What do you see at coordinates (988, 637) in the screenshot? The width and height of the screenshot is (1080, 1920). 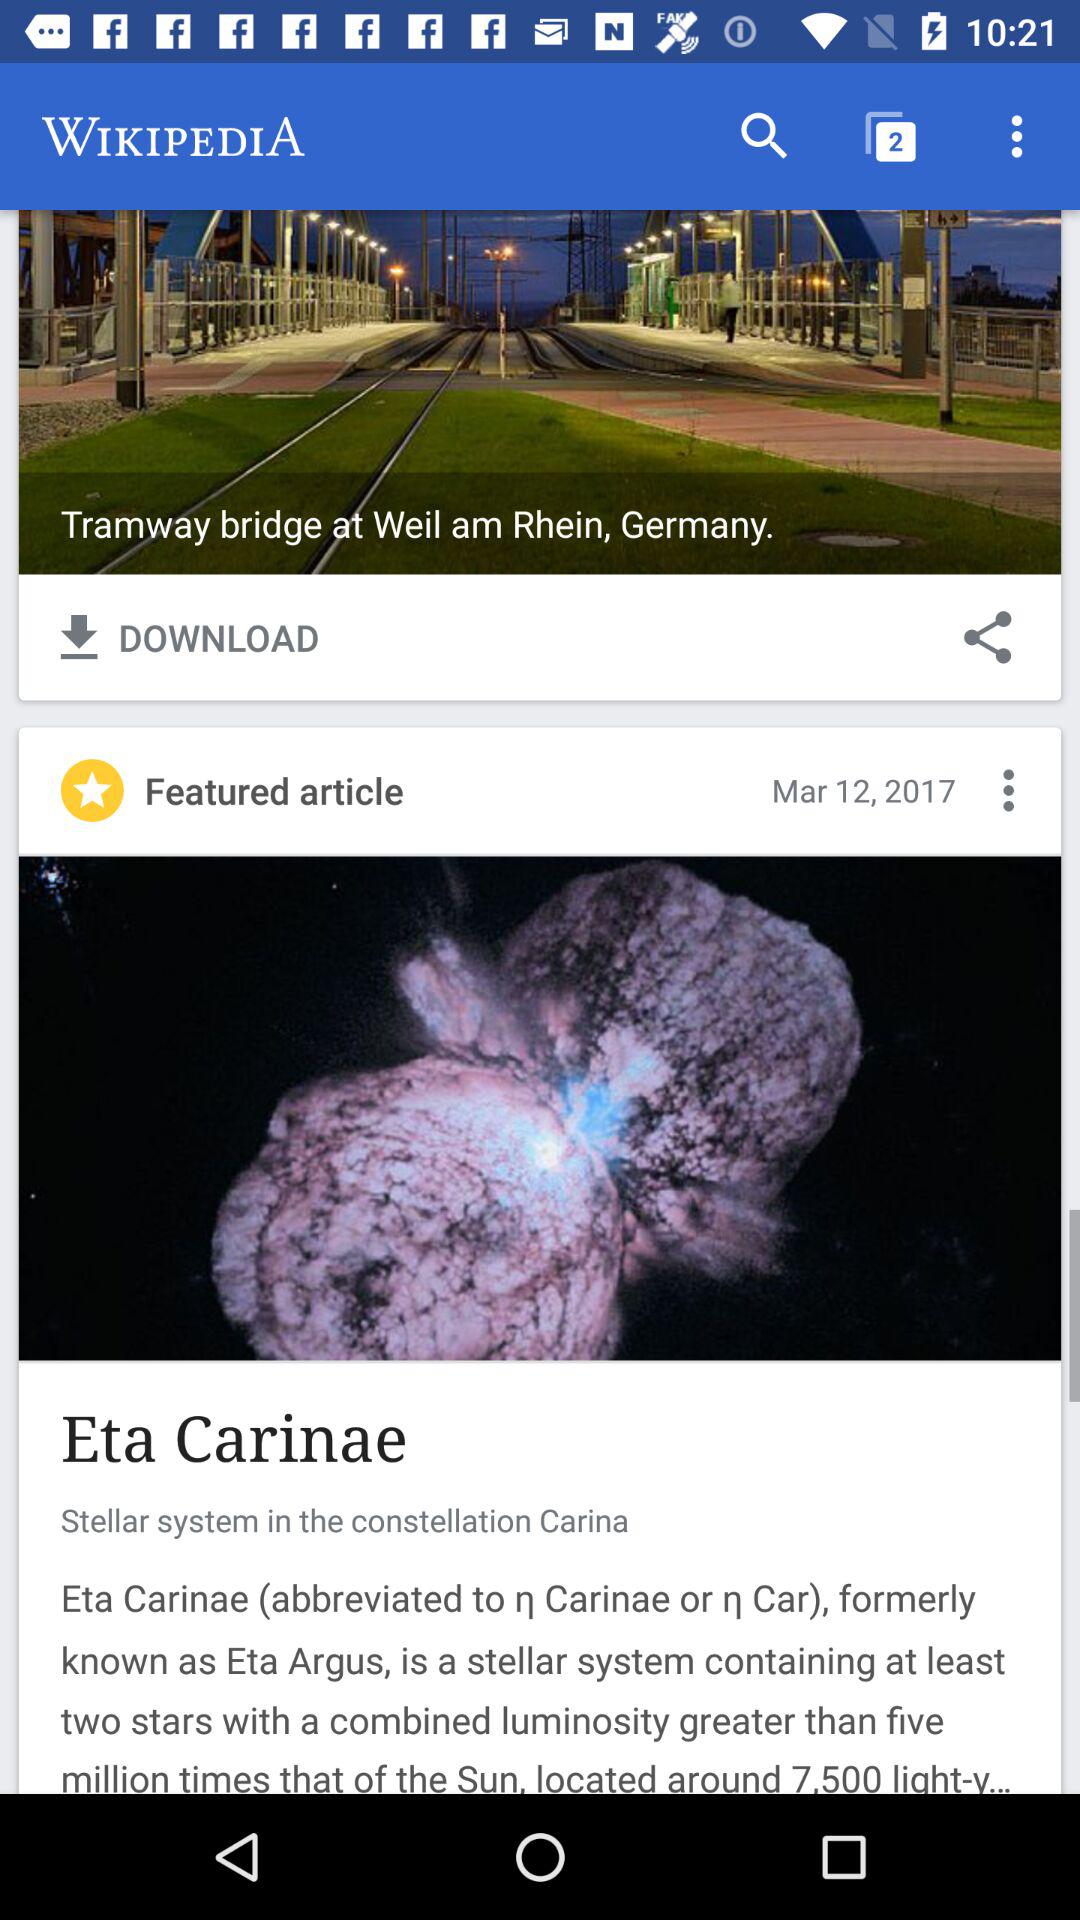 I see `open the icon to the right of download item` at bounding box center [988, 637].